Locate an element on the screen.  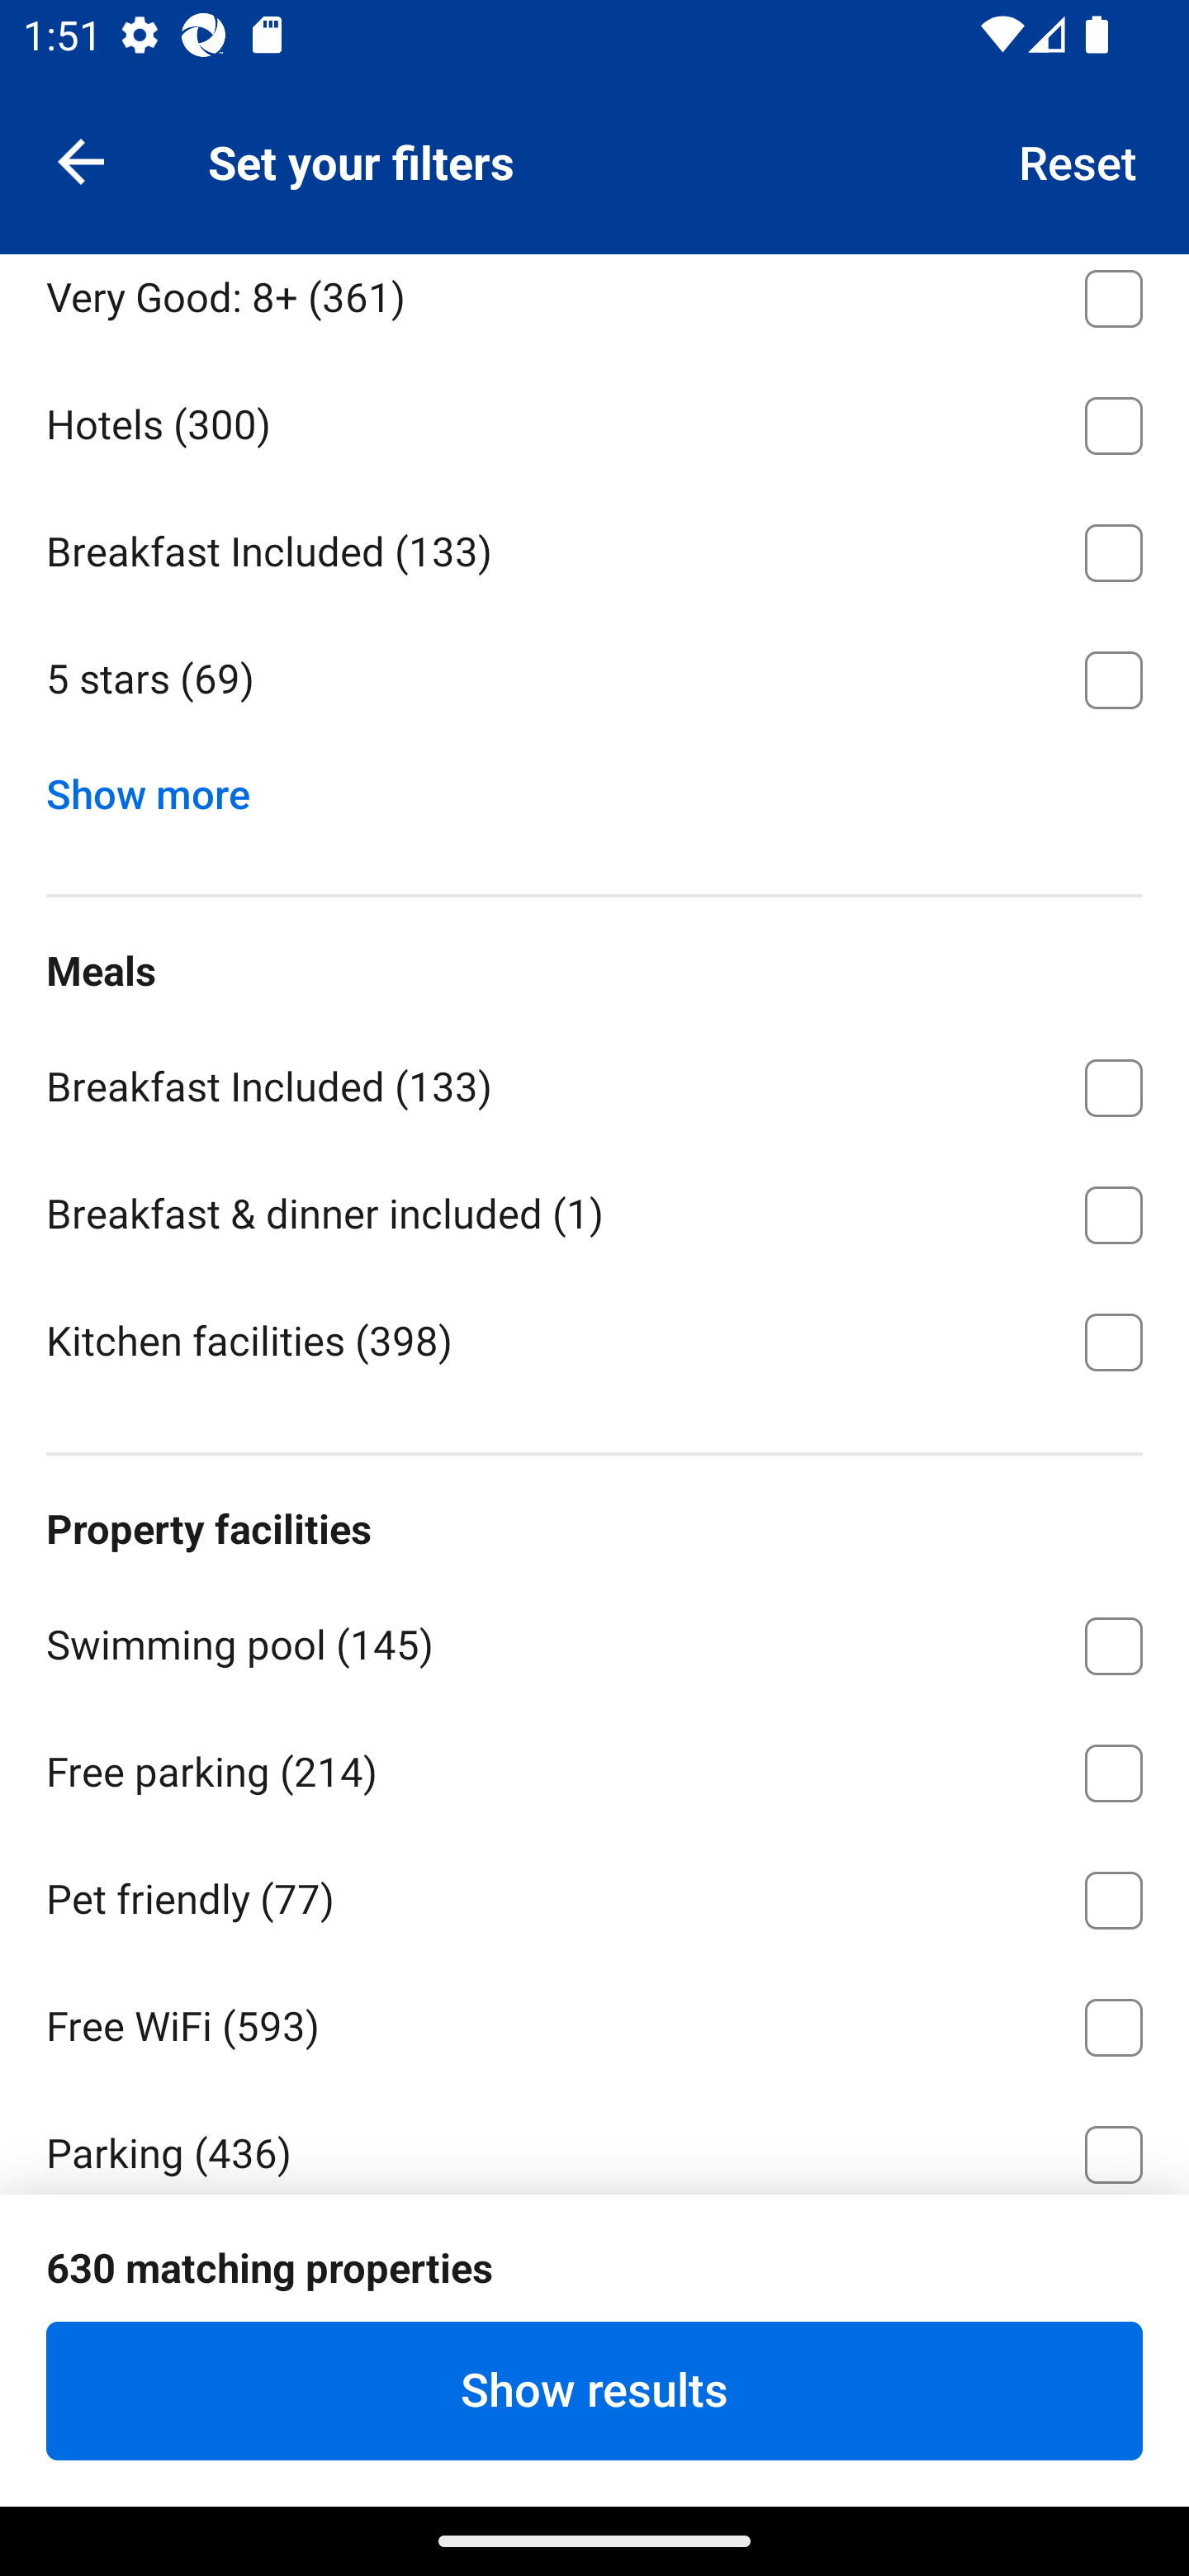
Swimming pool ⁦(145) is located at coordinates (594, 1641).